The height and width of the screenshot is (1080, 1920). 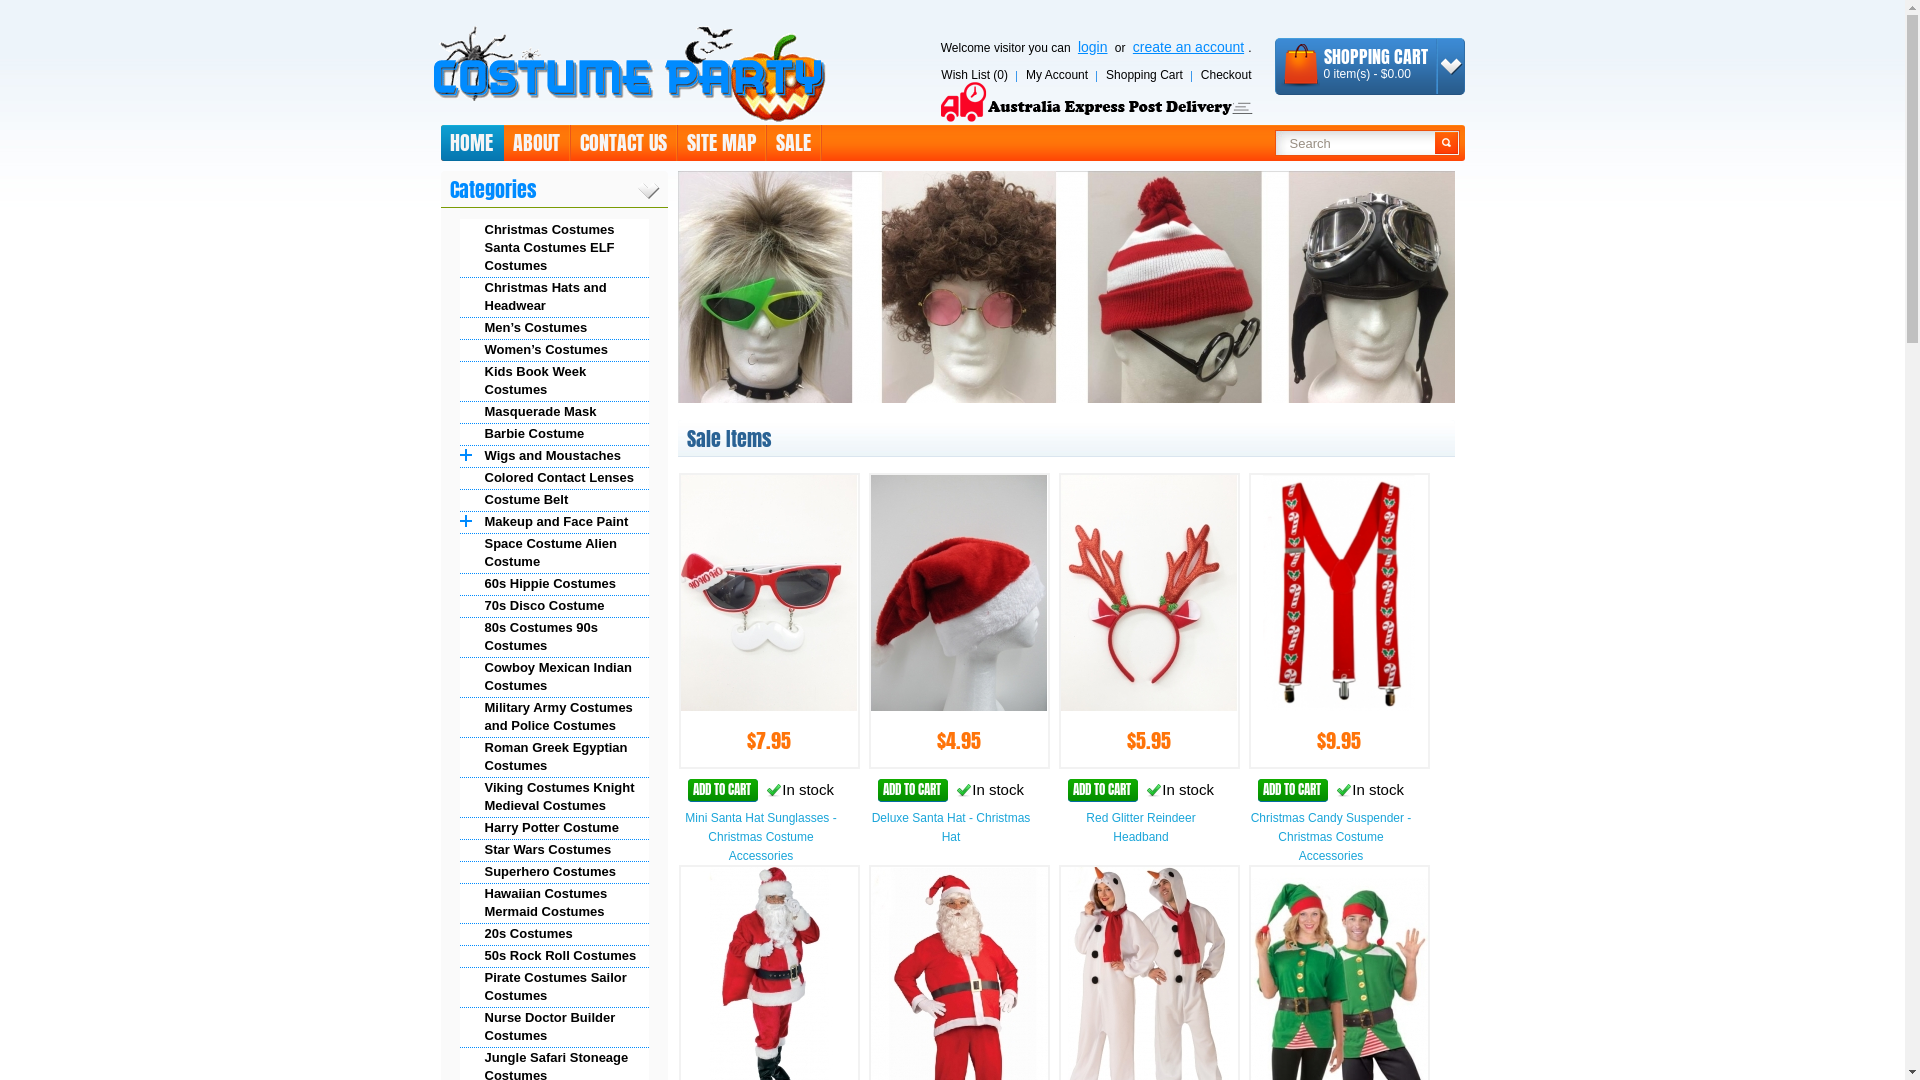 What do you see at coordinates (1140, 828) in the screenshot?
I see `Red Glitter Reindeer Headband` at bounding box center [1140, 828].